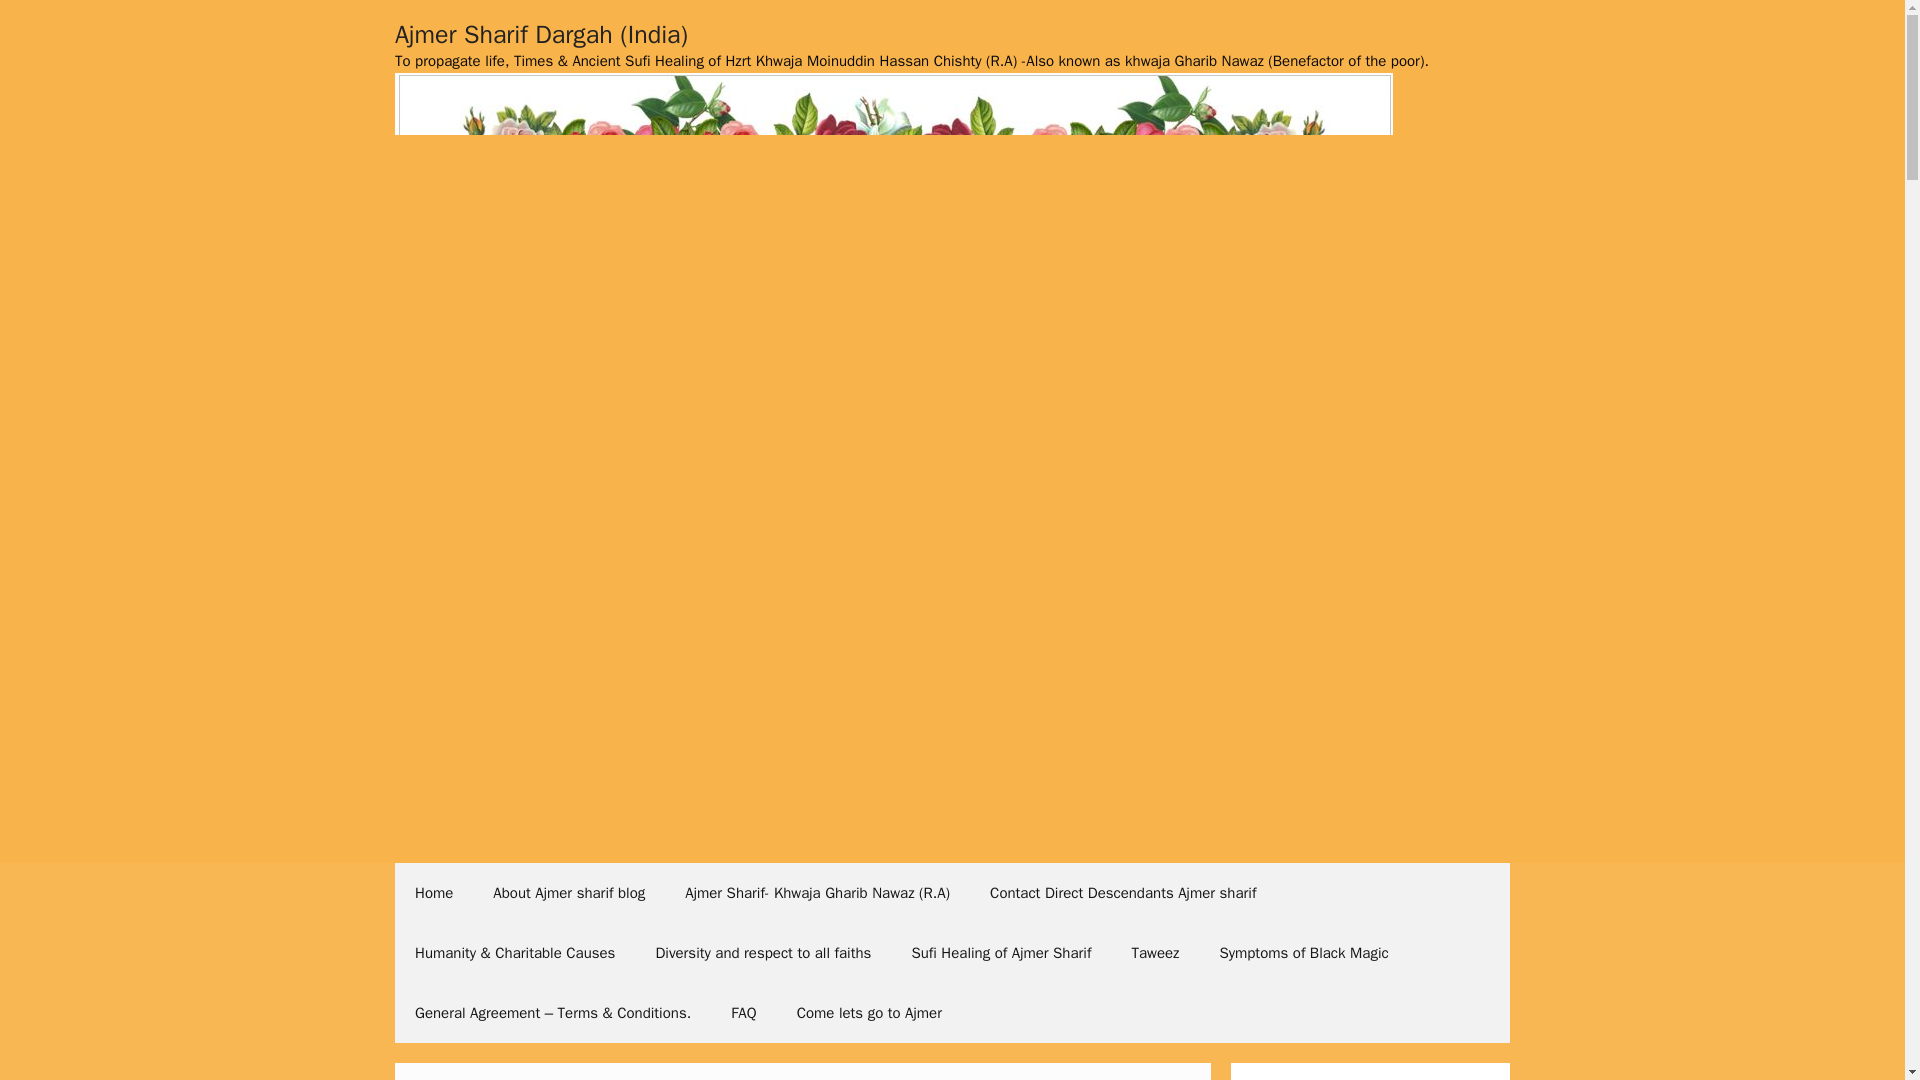 The image size is (1920, 1080). What do you see at coordinates (1122, 892) in the screenshot?
I see `Contact Direct Descendants Ajmer sharif` at bounding box center [1122, 892].